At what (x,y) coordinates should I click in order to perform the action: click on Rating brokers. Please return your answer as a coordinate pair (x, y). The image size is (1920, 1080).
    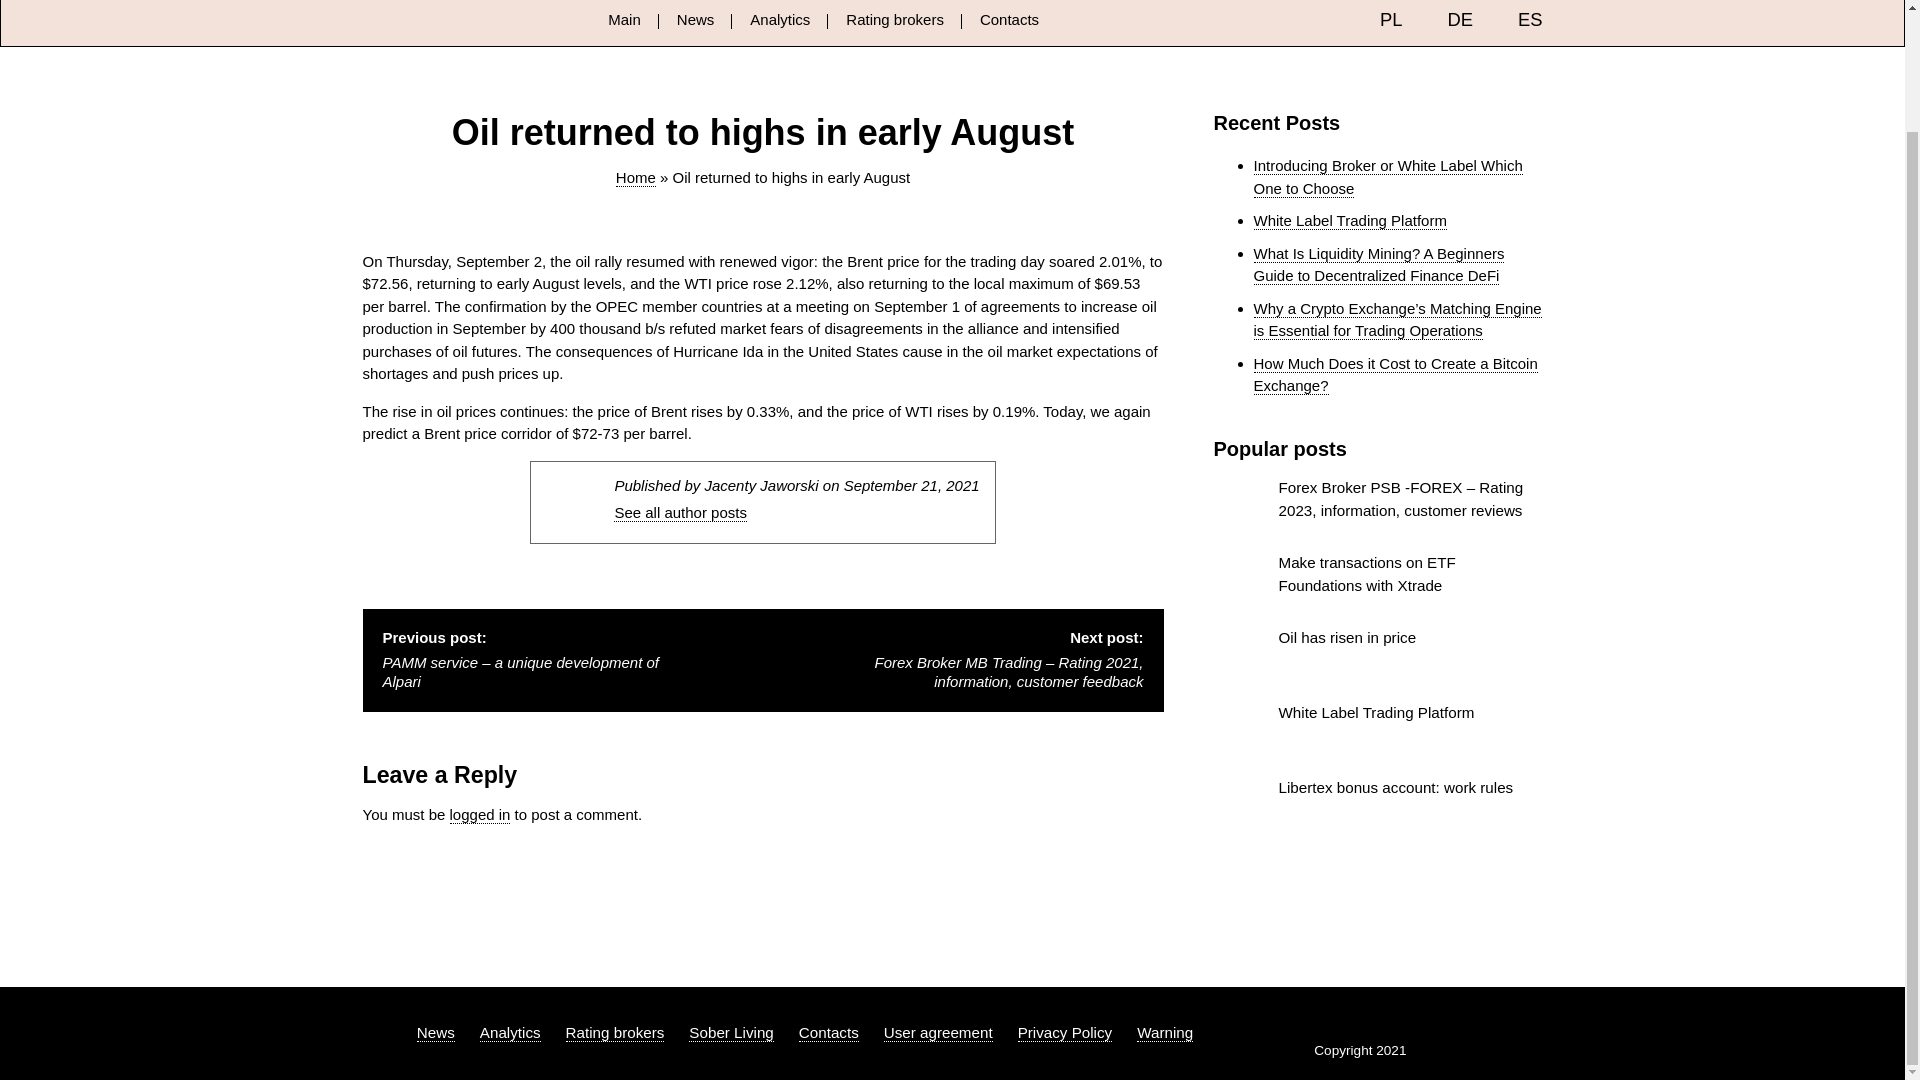
    Looking at the image, I should click on (895, 19).